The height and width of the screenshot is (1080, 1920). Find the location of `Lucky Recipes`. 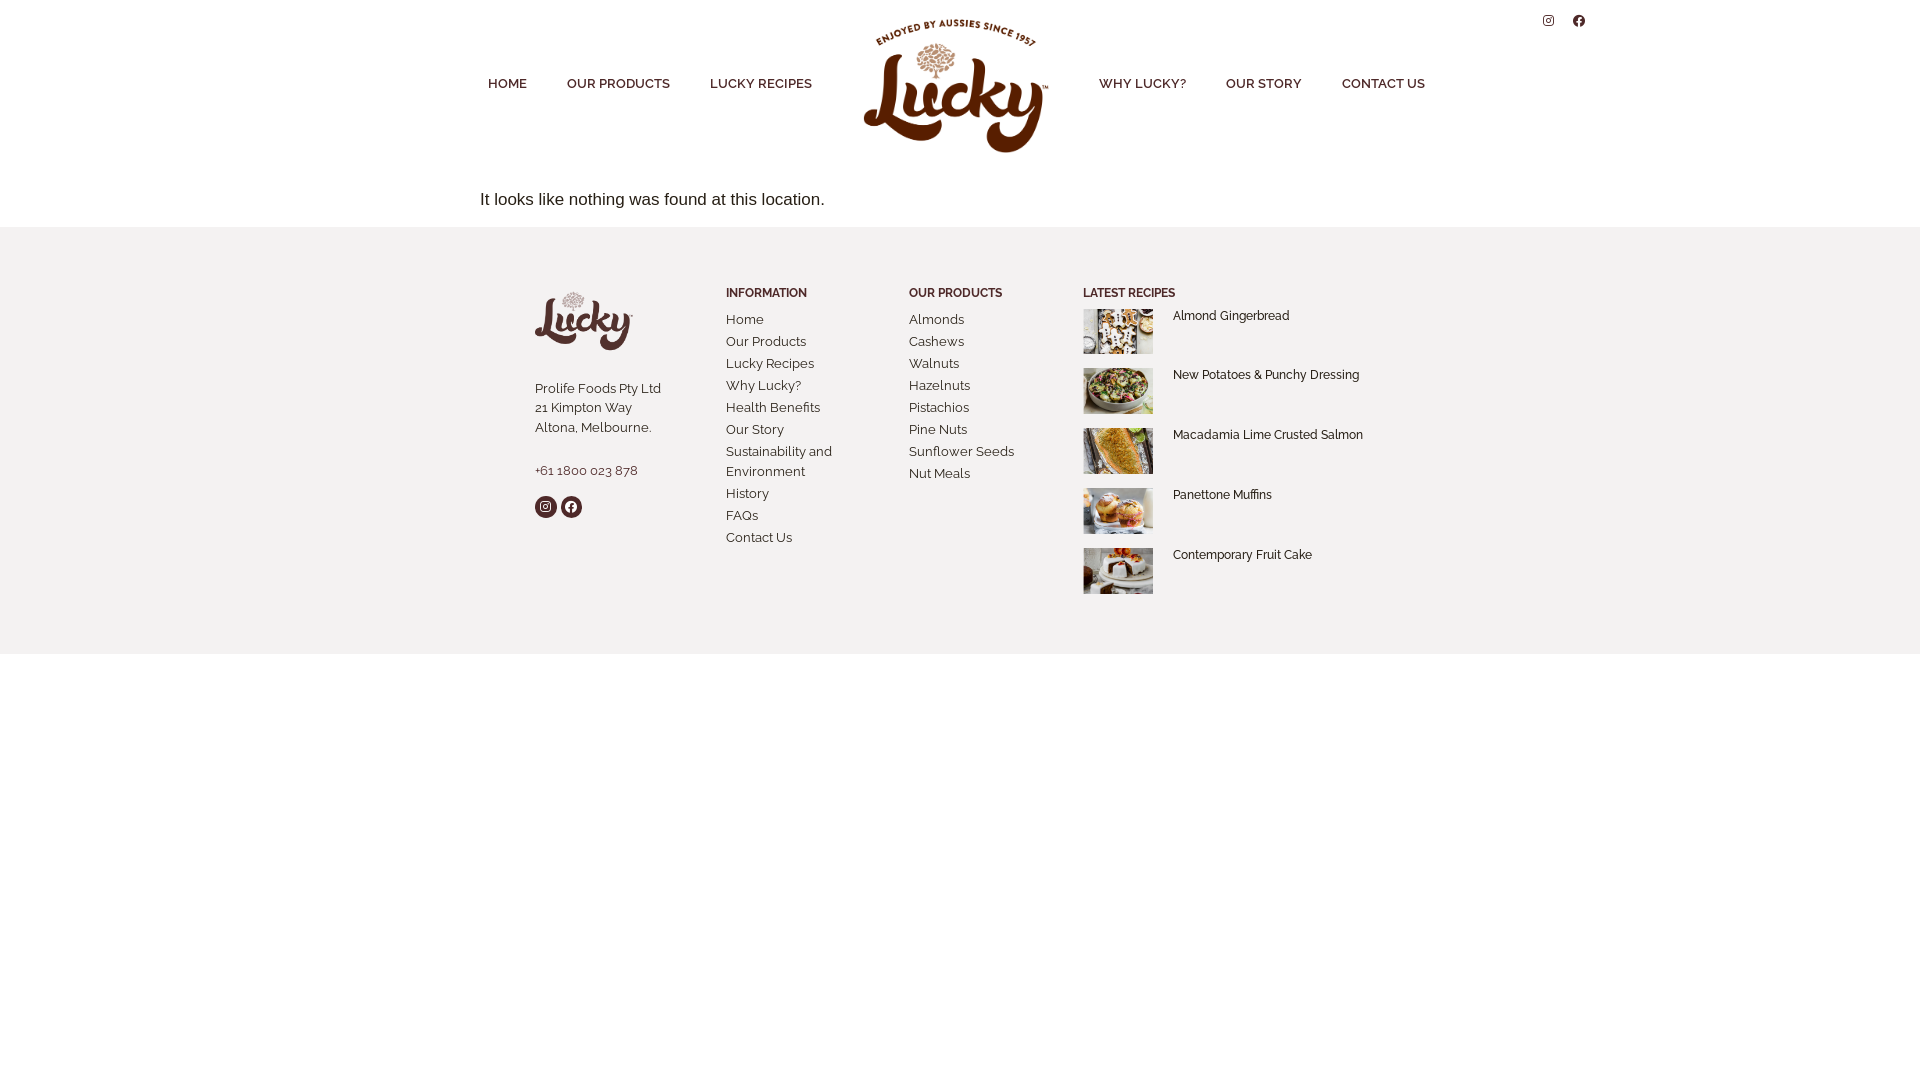

Lucky Recipes is located at coordinates (808, 364).